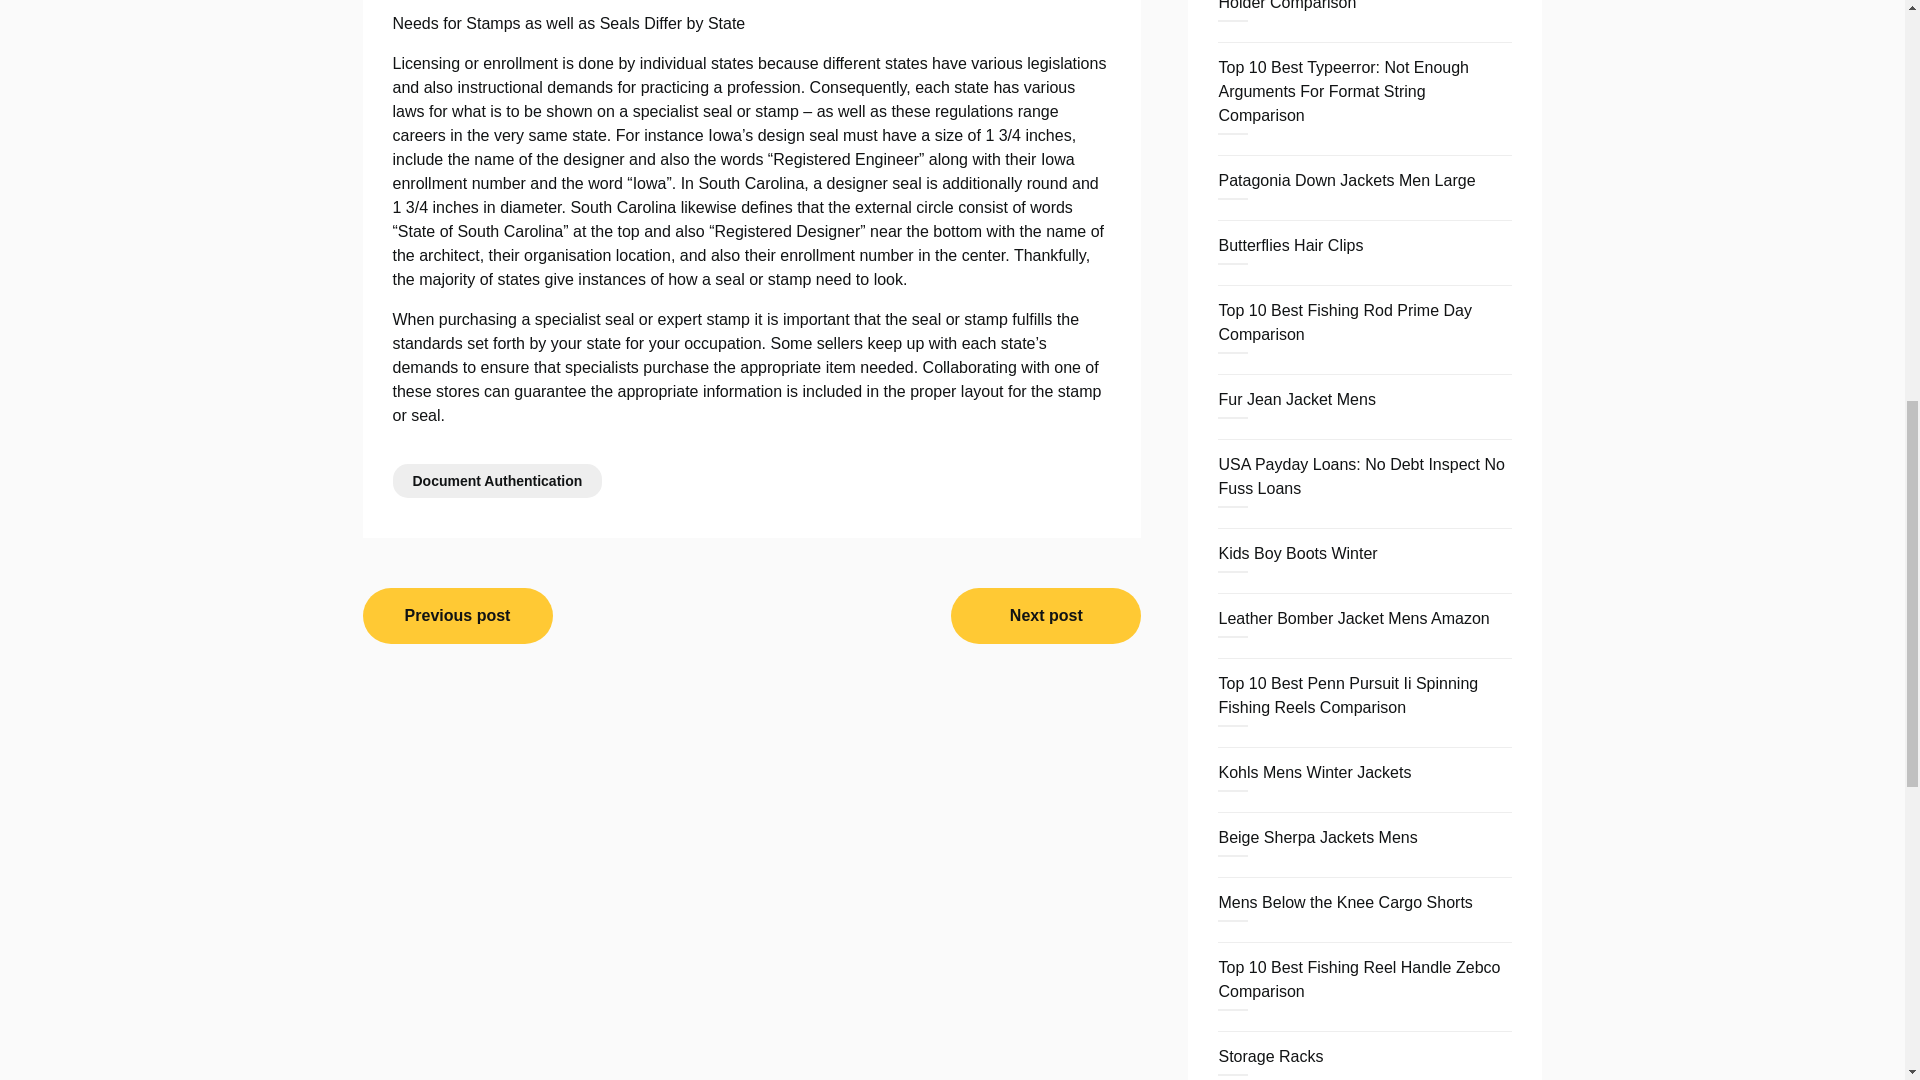 The width and height of the screenshot is (1920, 1080). I want to click on Mens Below the Knee Cargo Shorts, so click(1344, 902).